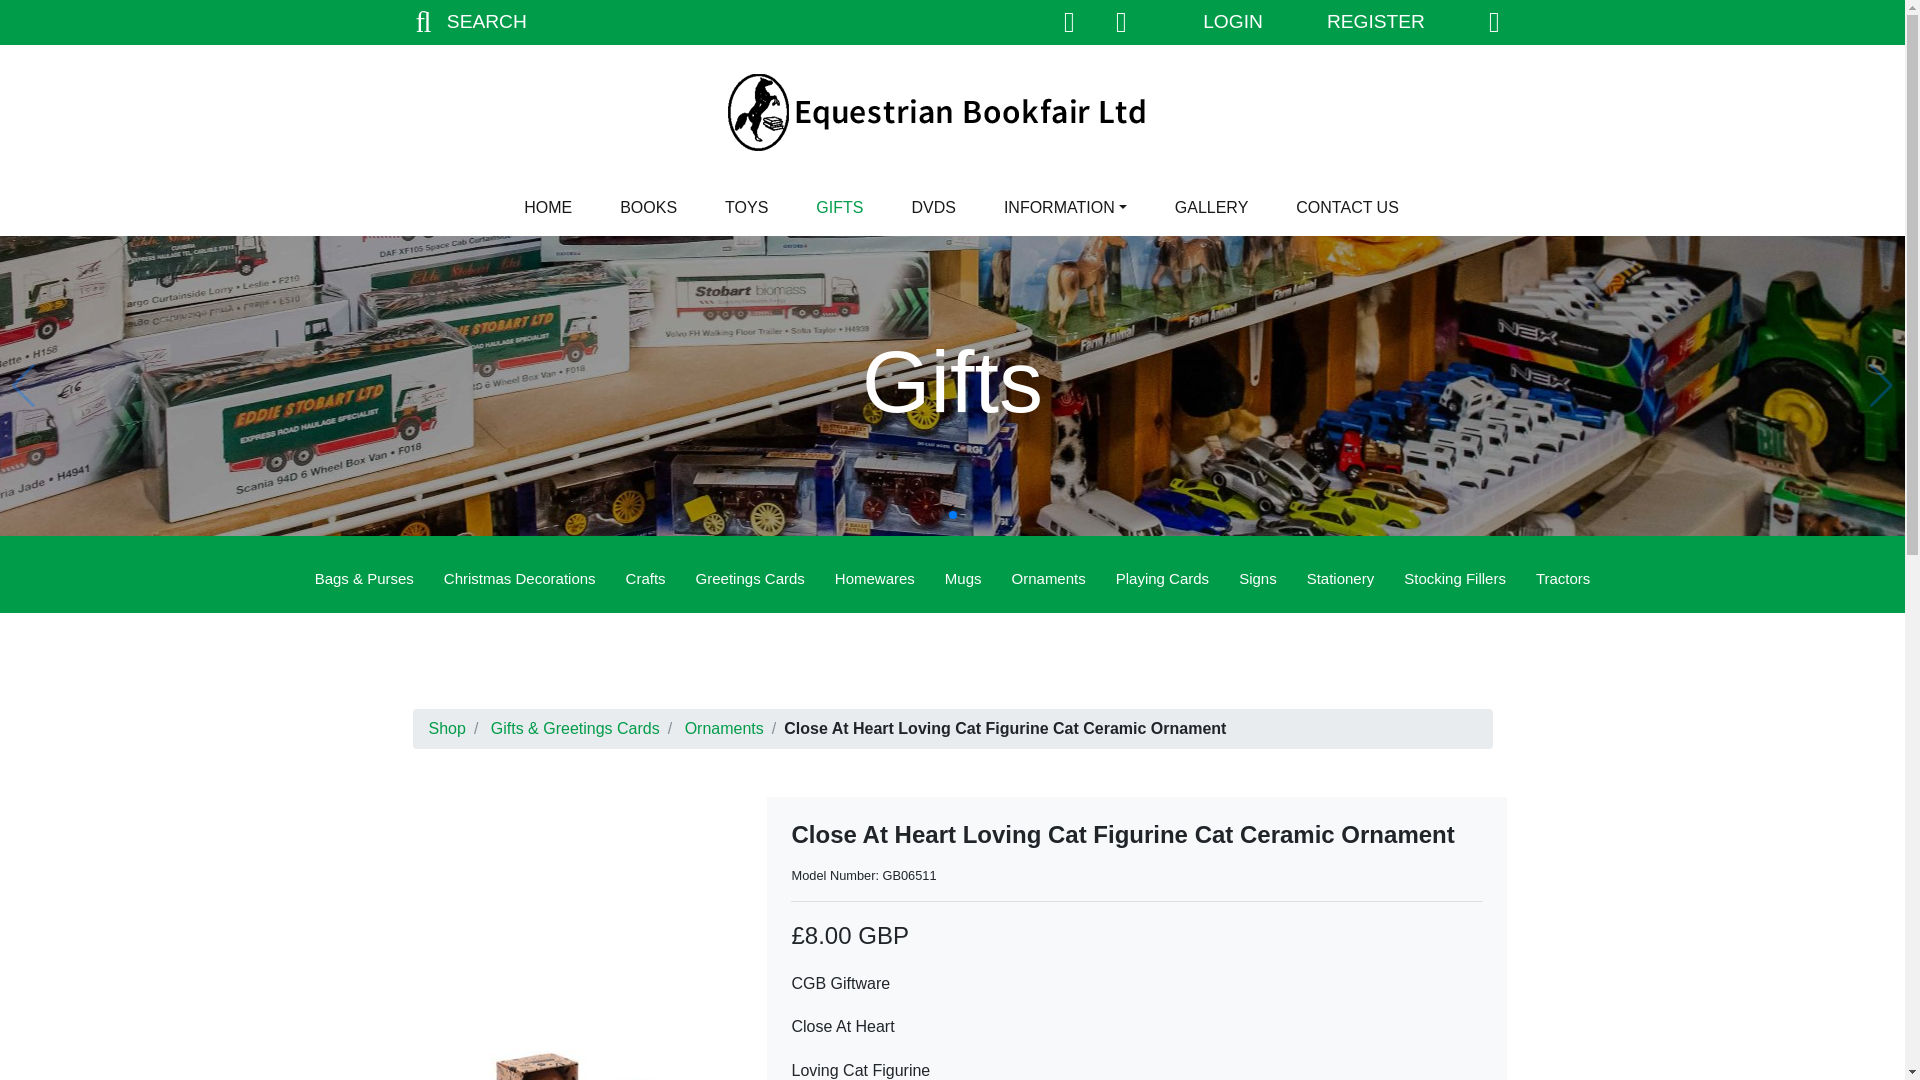  I want to click on Mugs, so click(962, 580).